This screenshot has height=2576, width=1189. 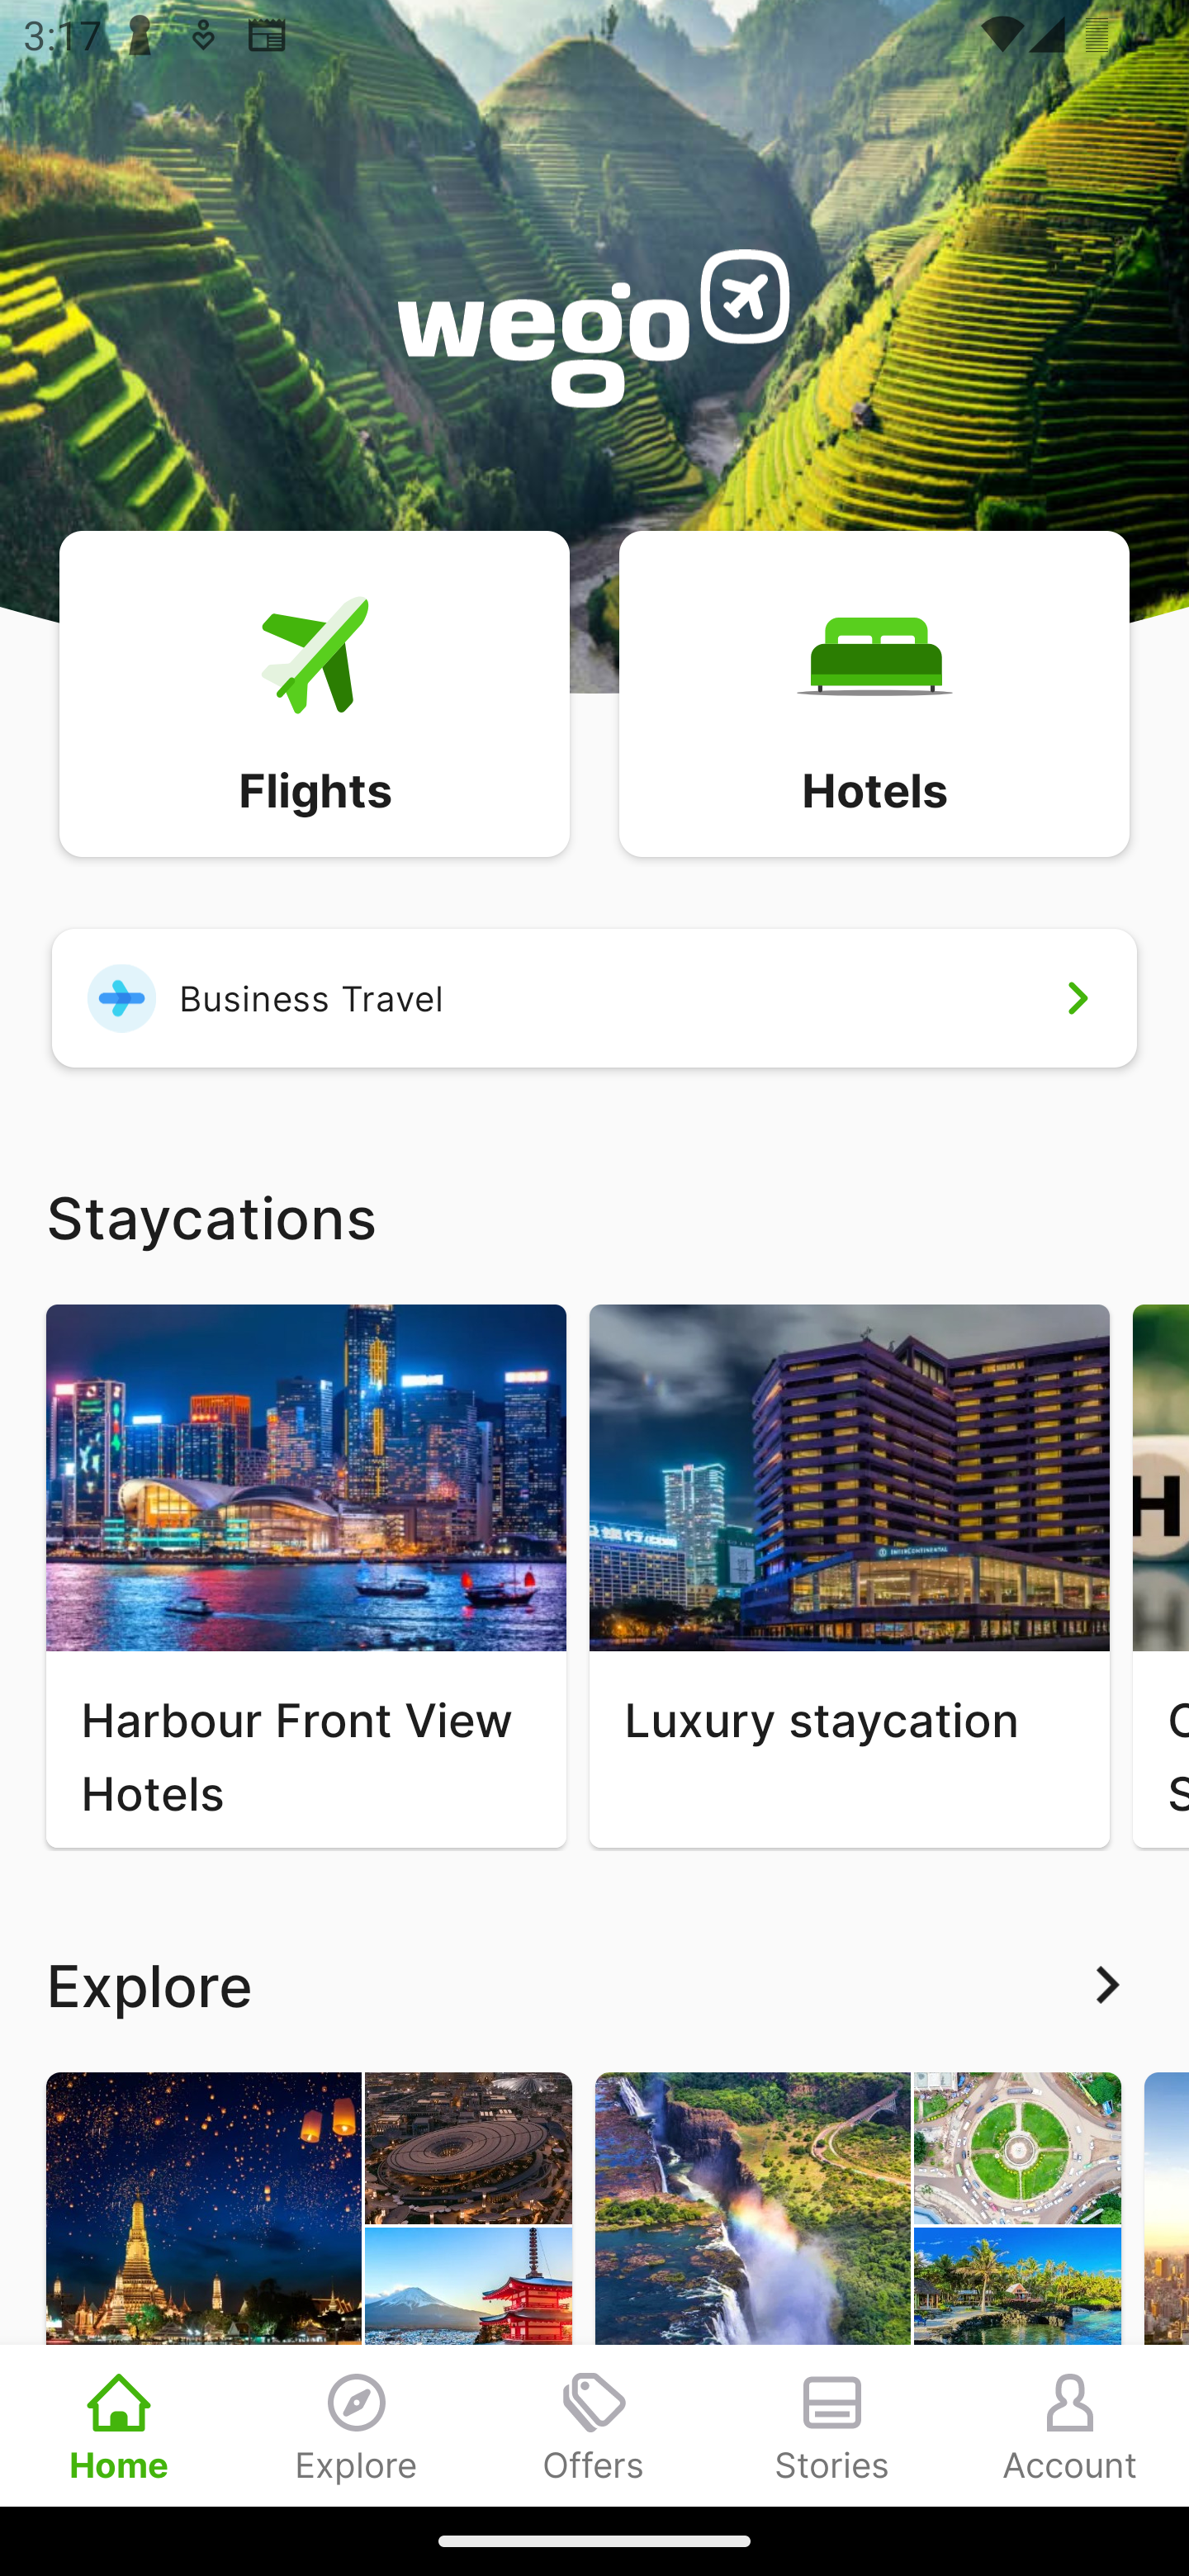 I want to click on Account, so click(x=1070, y=2425).